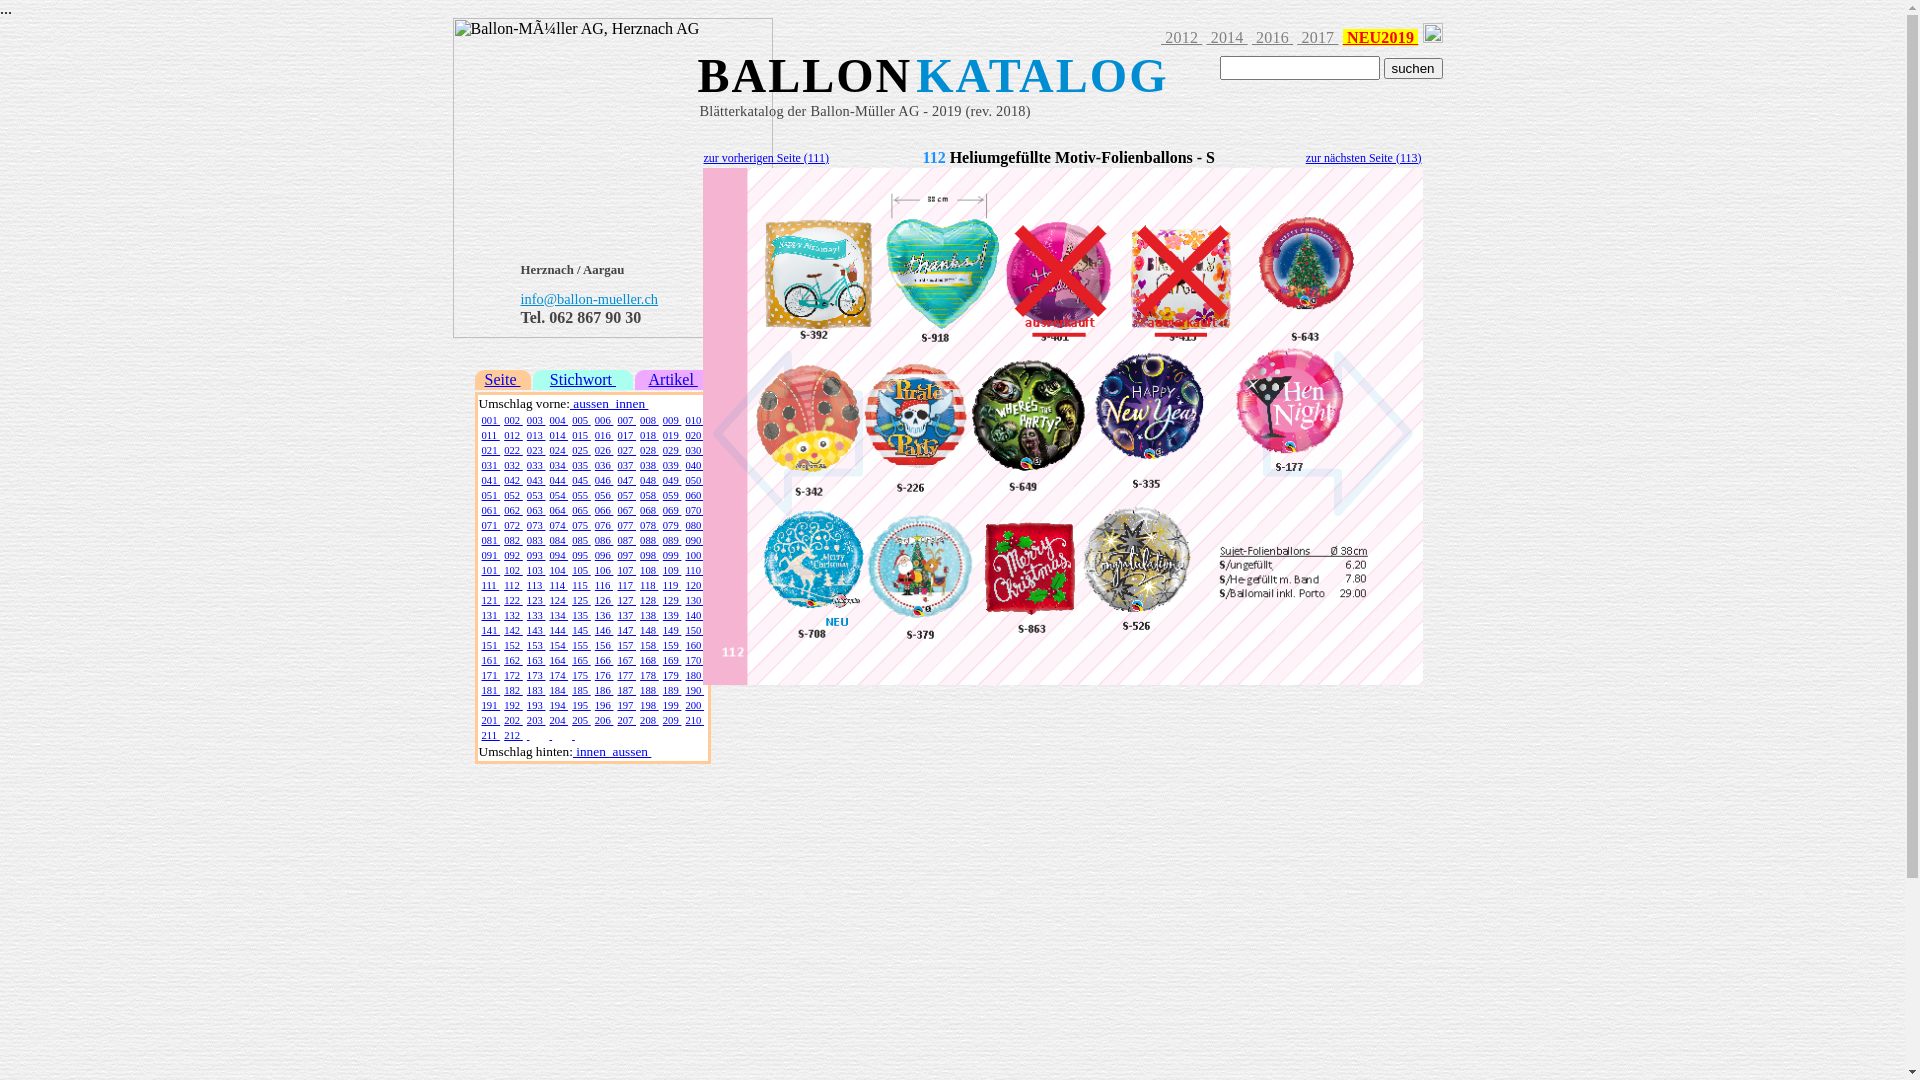 The image size is (1920, 1080). What do you see at coordinates (558, 600) in the screenshot?
I see `124 ` at bounding box center [558, 600].